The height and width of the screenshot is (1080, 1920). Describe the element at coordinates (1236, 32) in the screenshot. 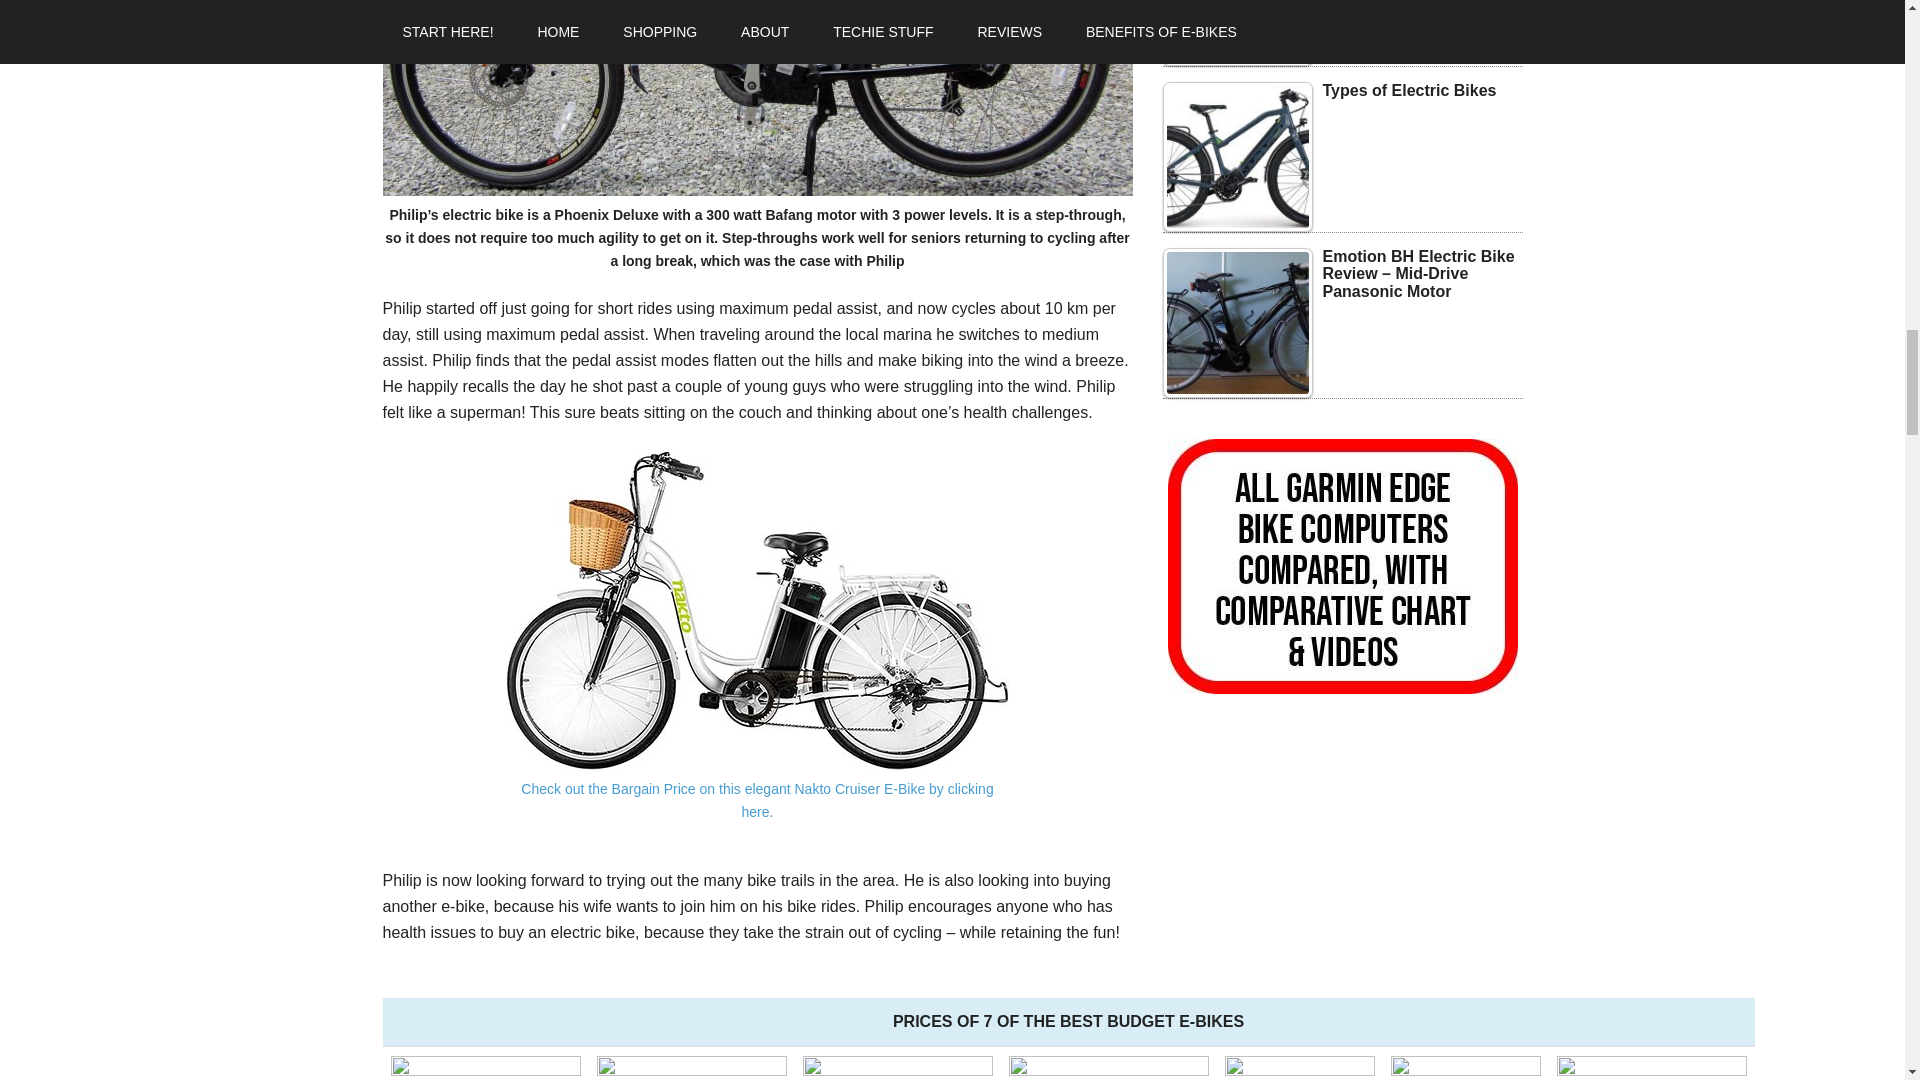

I see `Specialized Turbo Vado Review` at that location.